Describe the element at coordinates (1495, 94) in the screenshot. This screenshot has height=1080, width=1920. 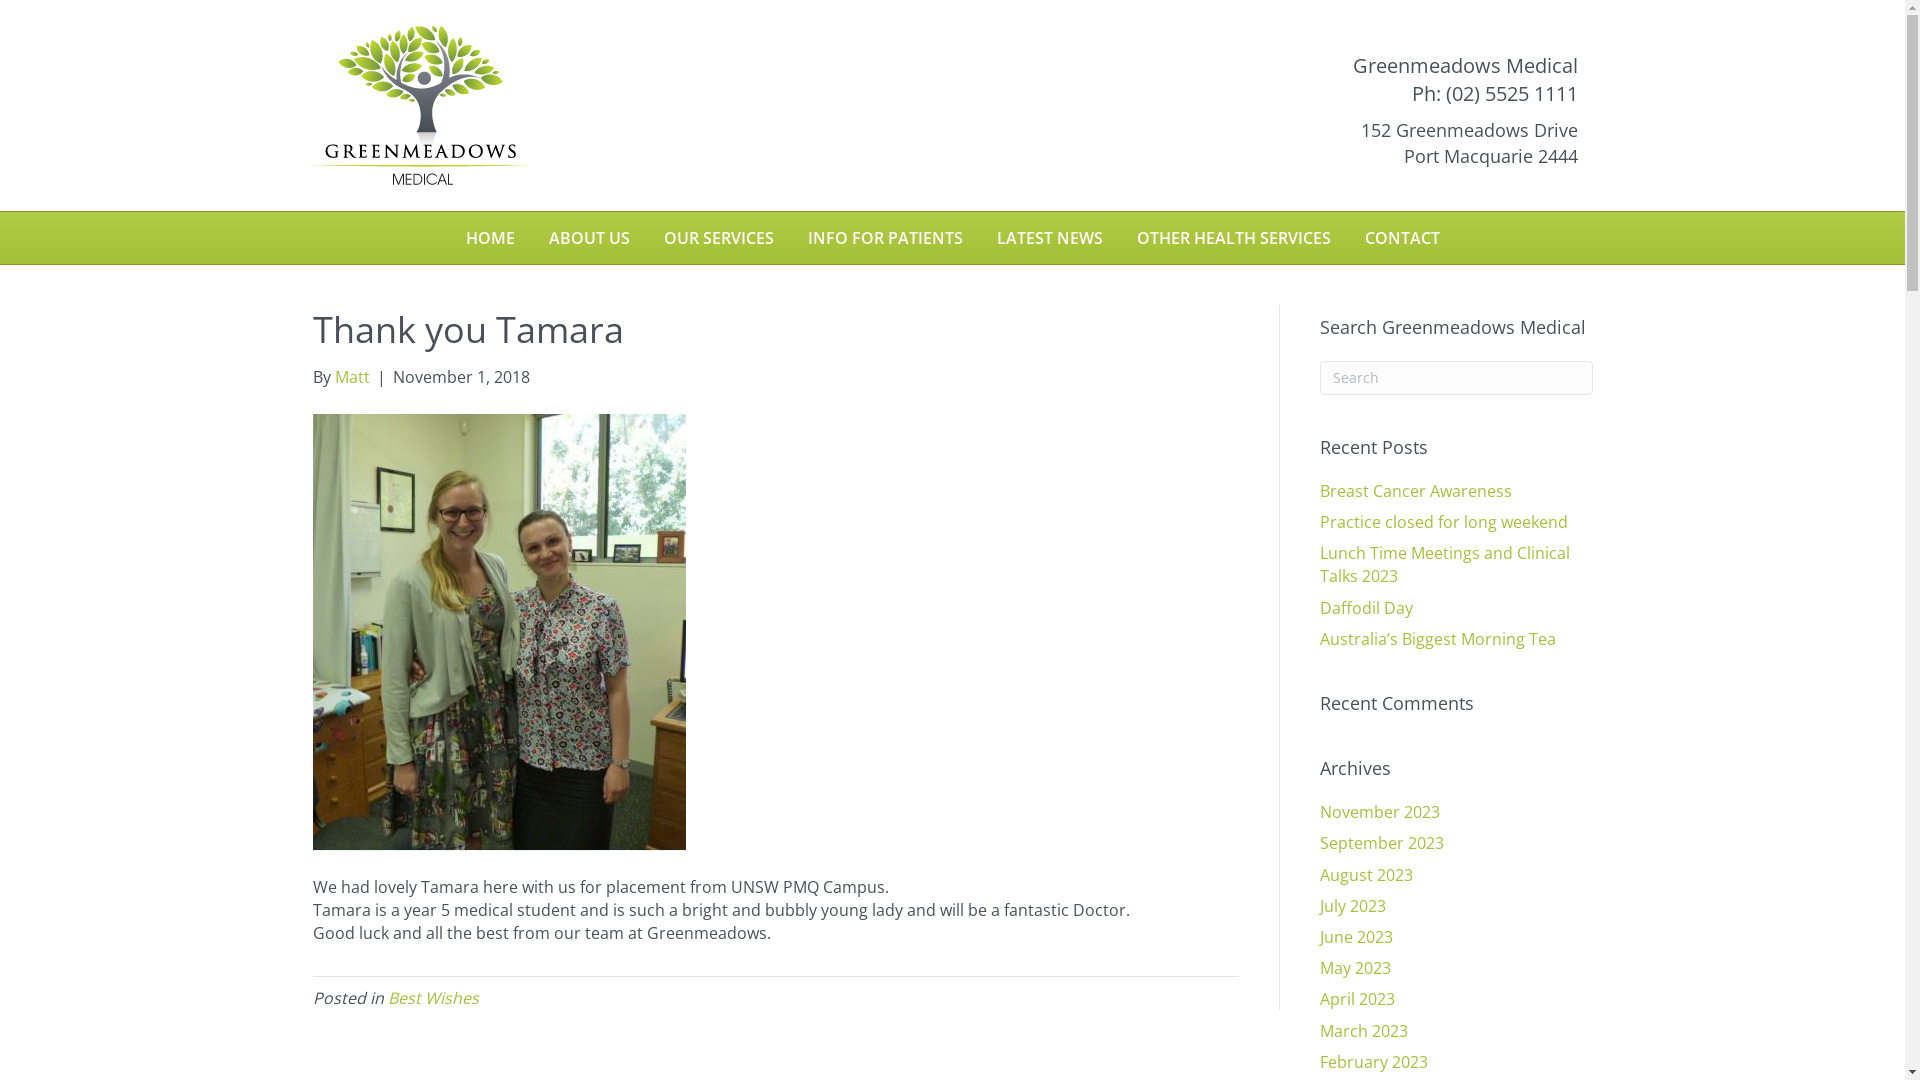
I see `Ph: (02) 5525 1111` at that location.